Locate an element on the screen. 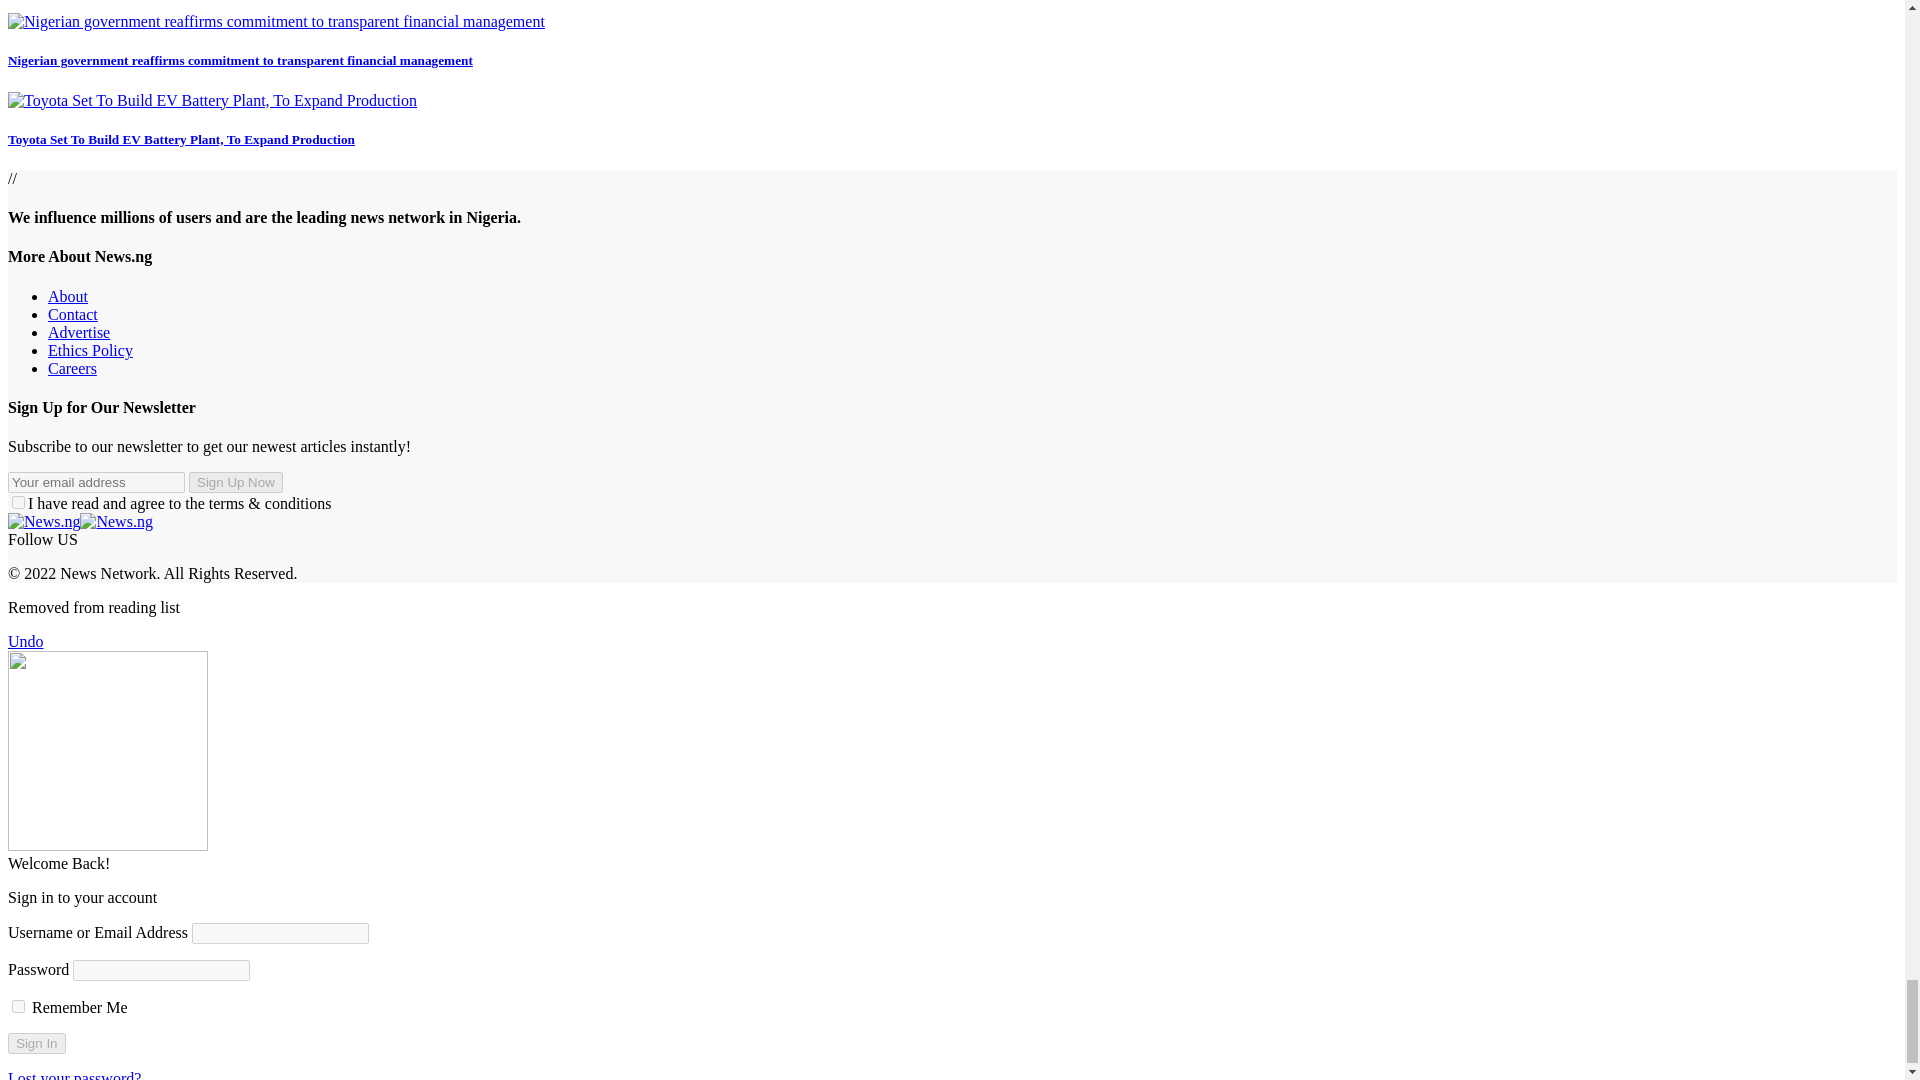 The height and width of the screenshot is (1080, 1920). Sign Up Now is located at coordinates (235, 482).